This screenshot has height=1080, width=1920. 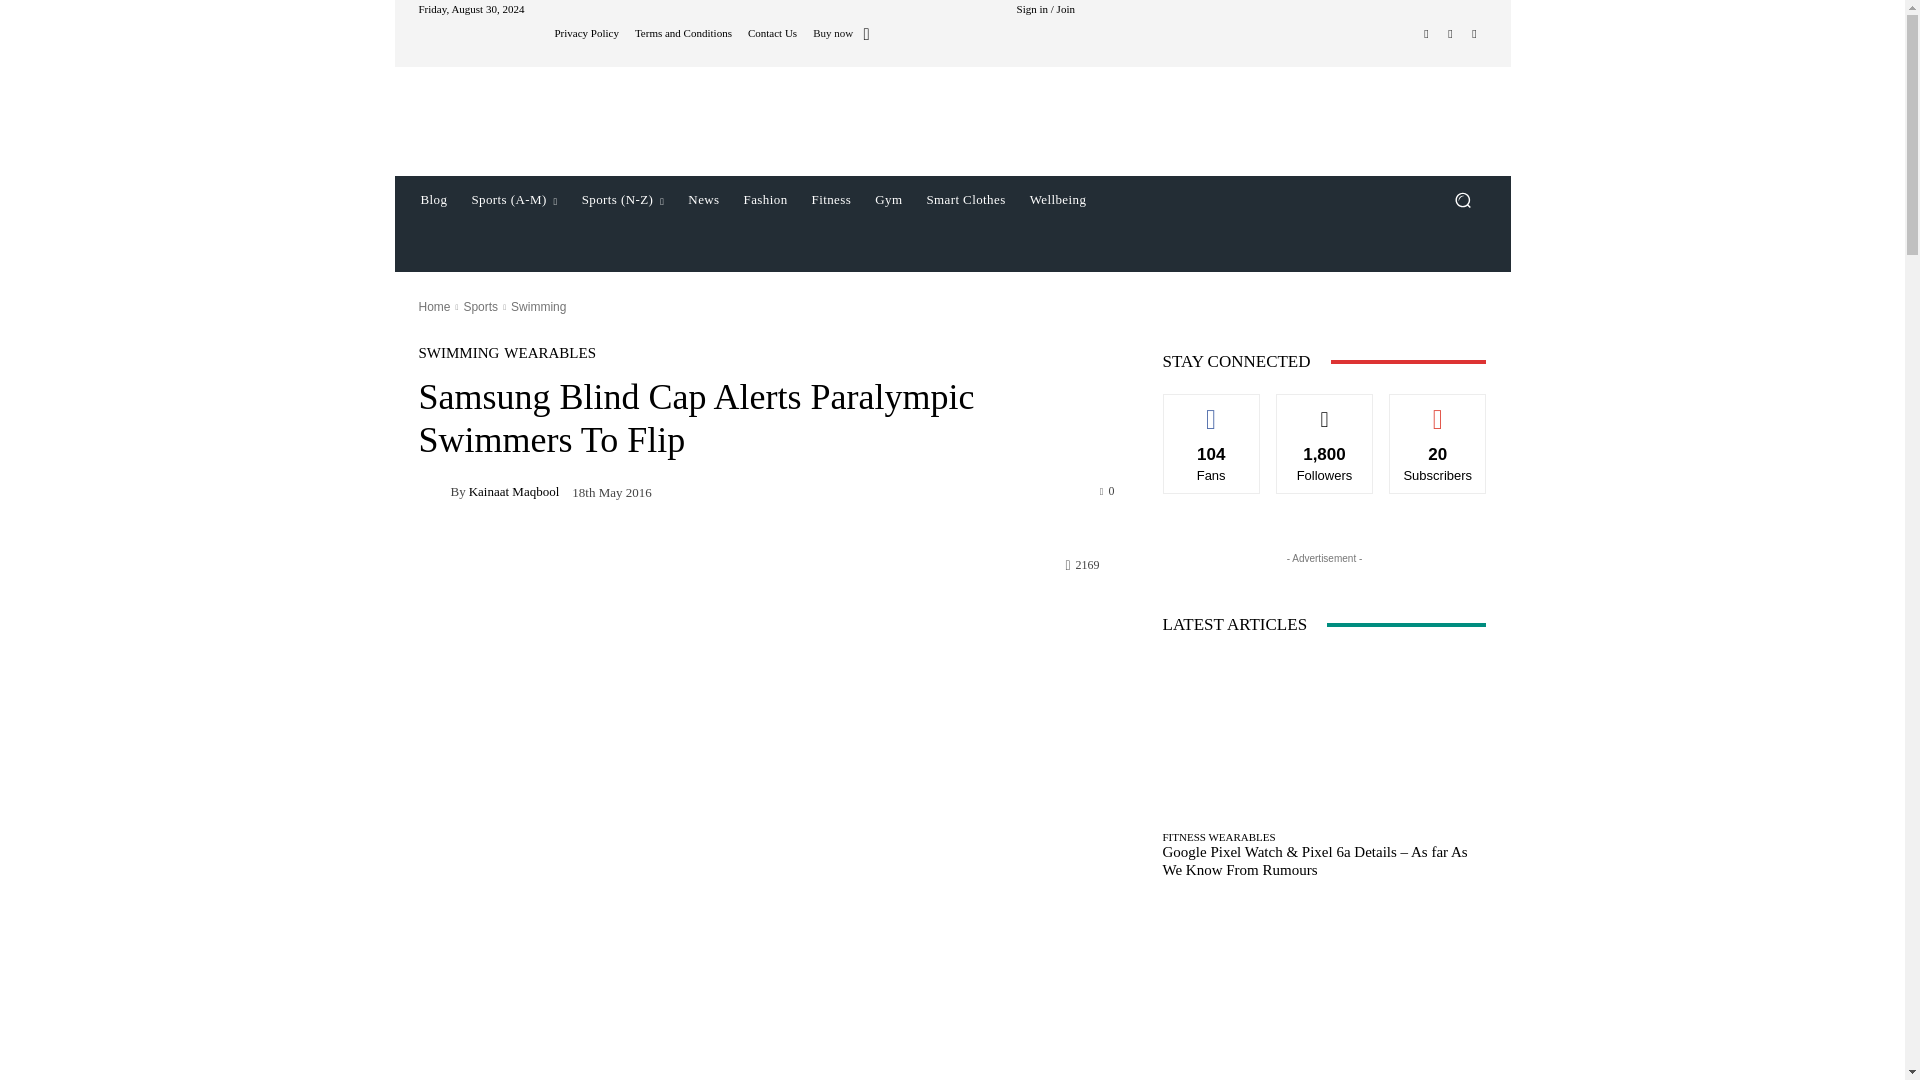 What do you see at coordinates (480, 307) in the screenshot?
I see `View all posts in Sports` at bounding box center [480, 307].